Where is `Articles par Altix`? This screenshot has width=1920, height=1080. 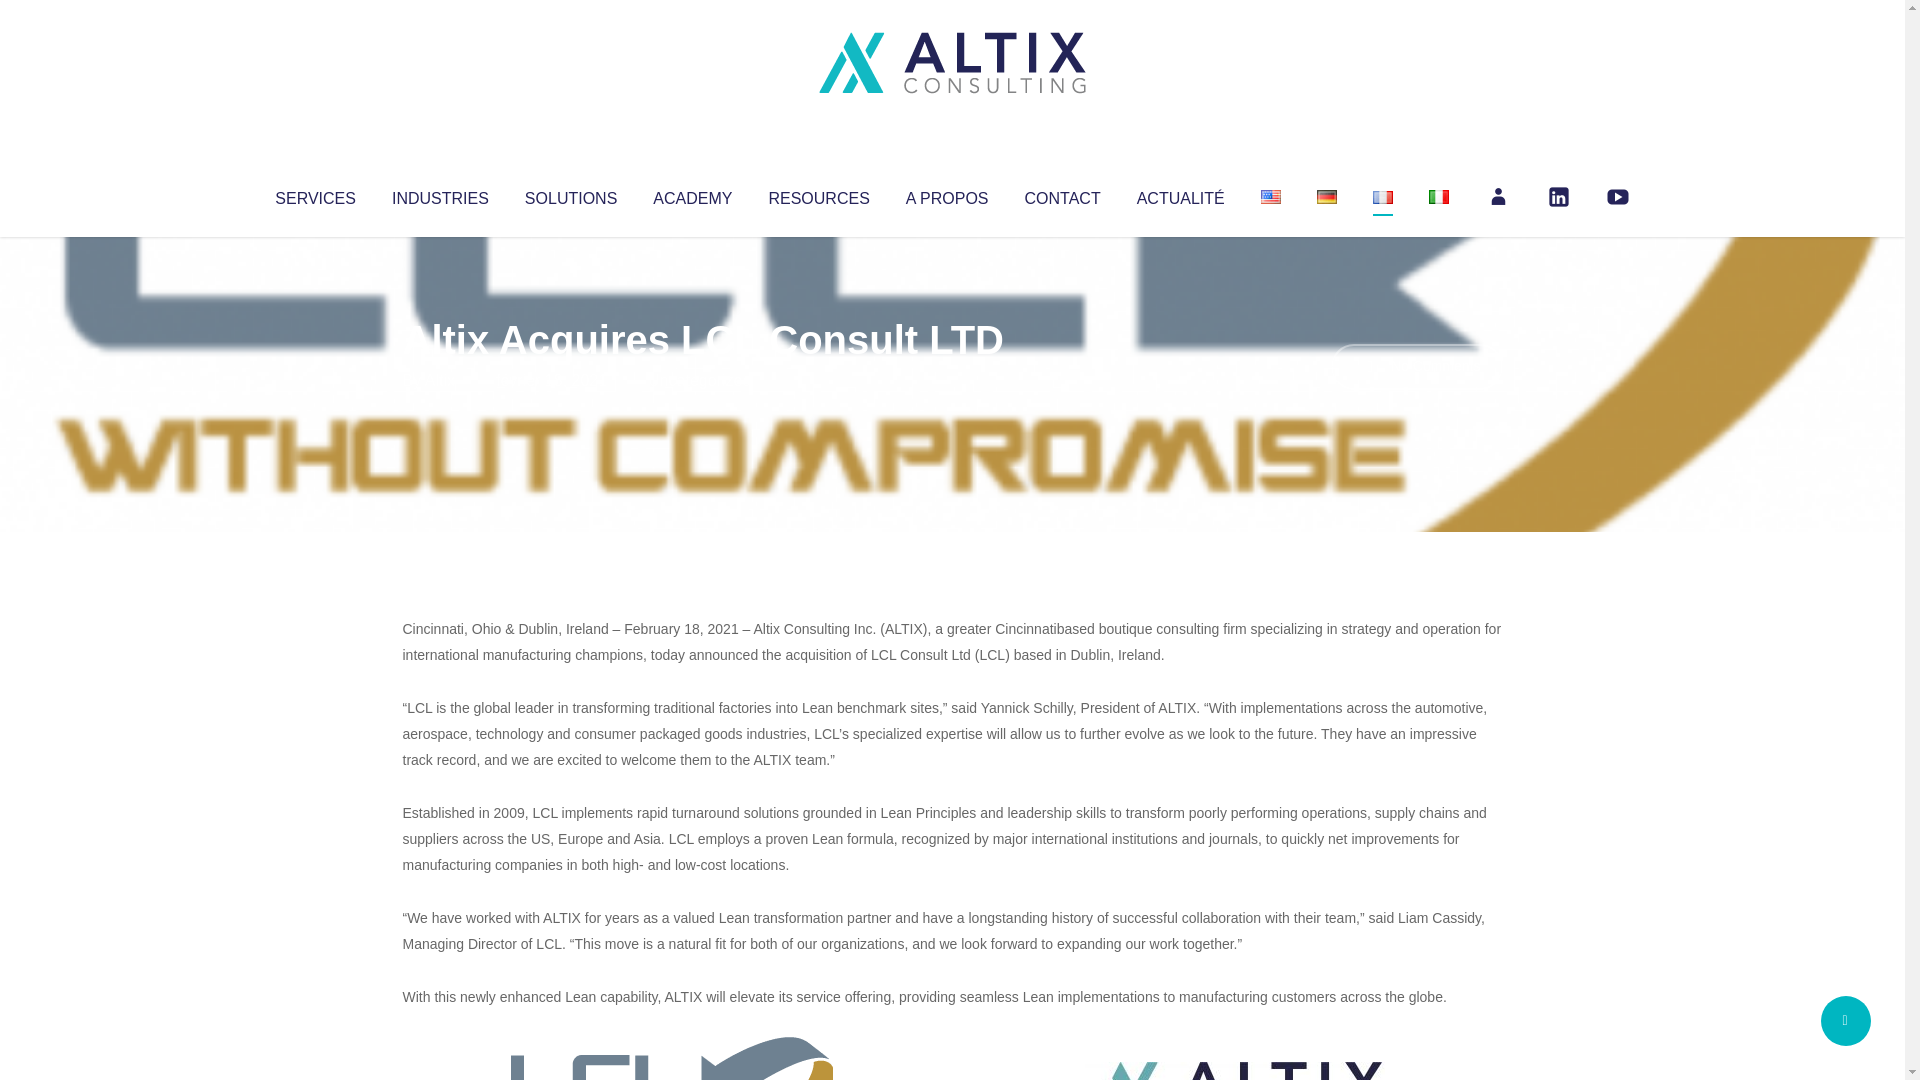 Articles par Altix is located at coordinates (440, 380).